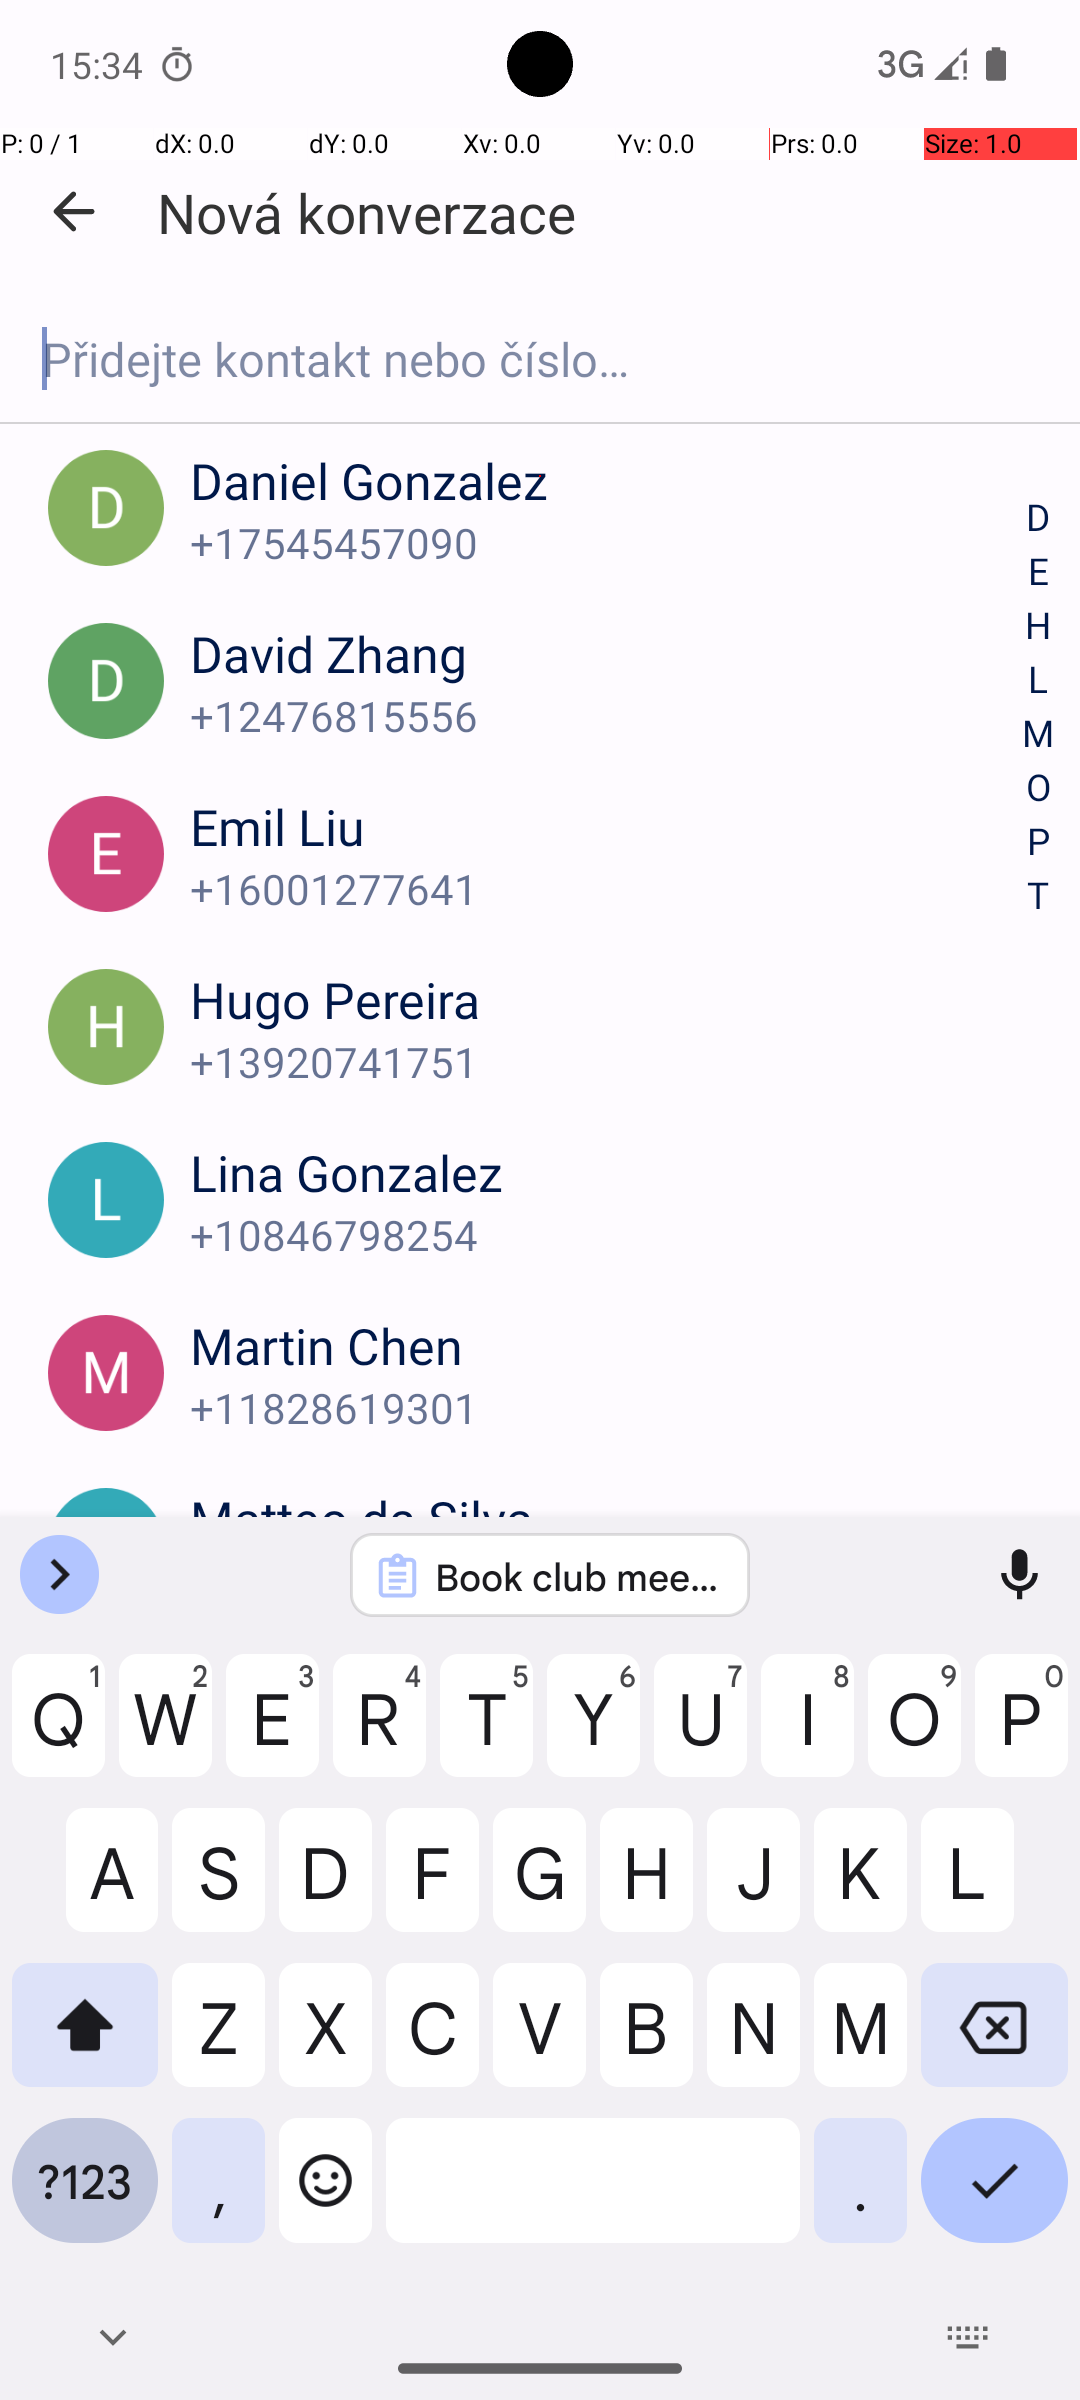  Describe the element at coordinates (608, 542) in the screenshot. I see `+17545457090` at that location.